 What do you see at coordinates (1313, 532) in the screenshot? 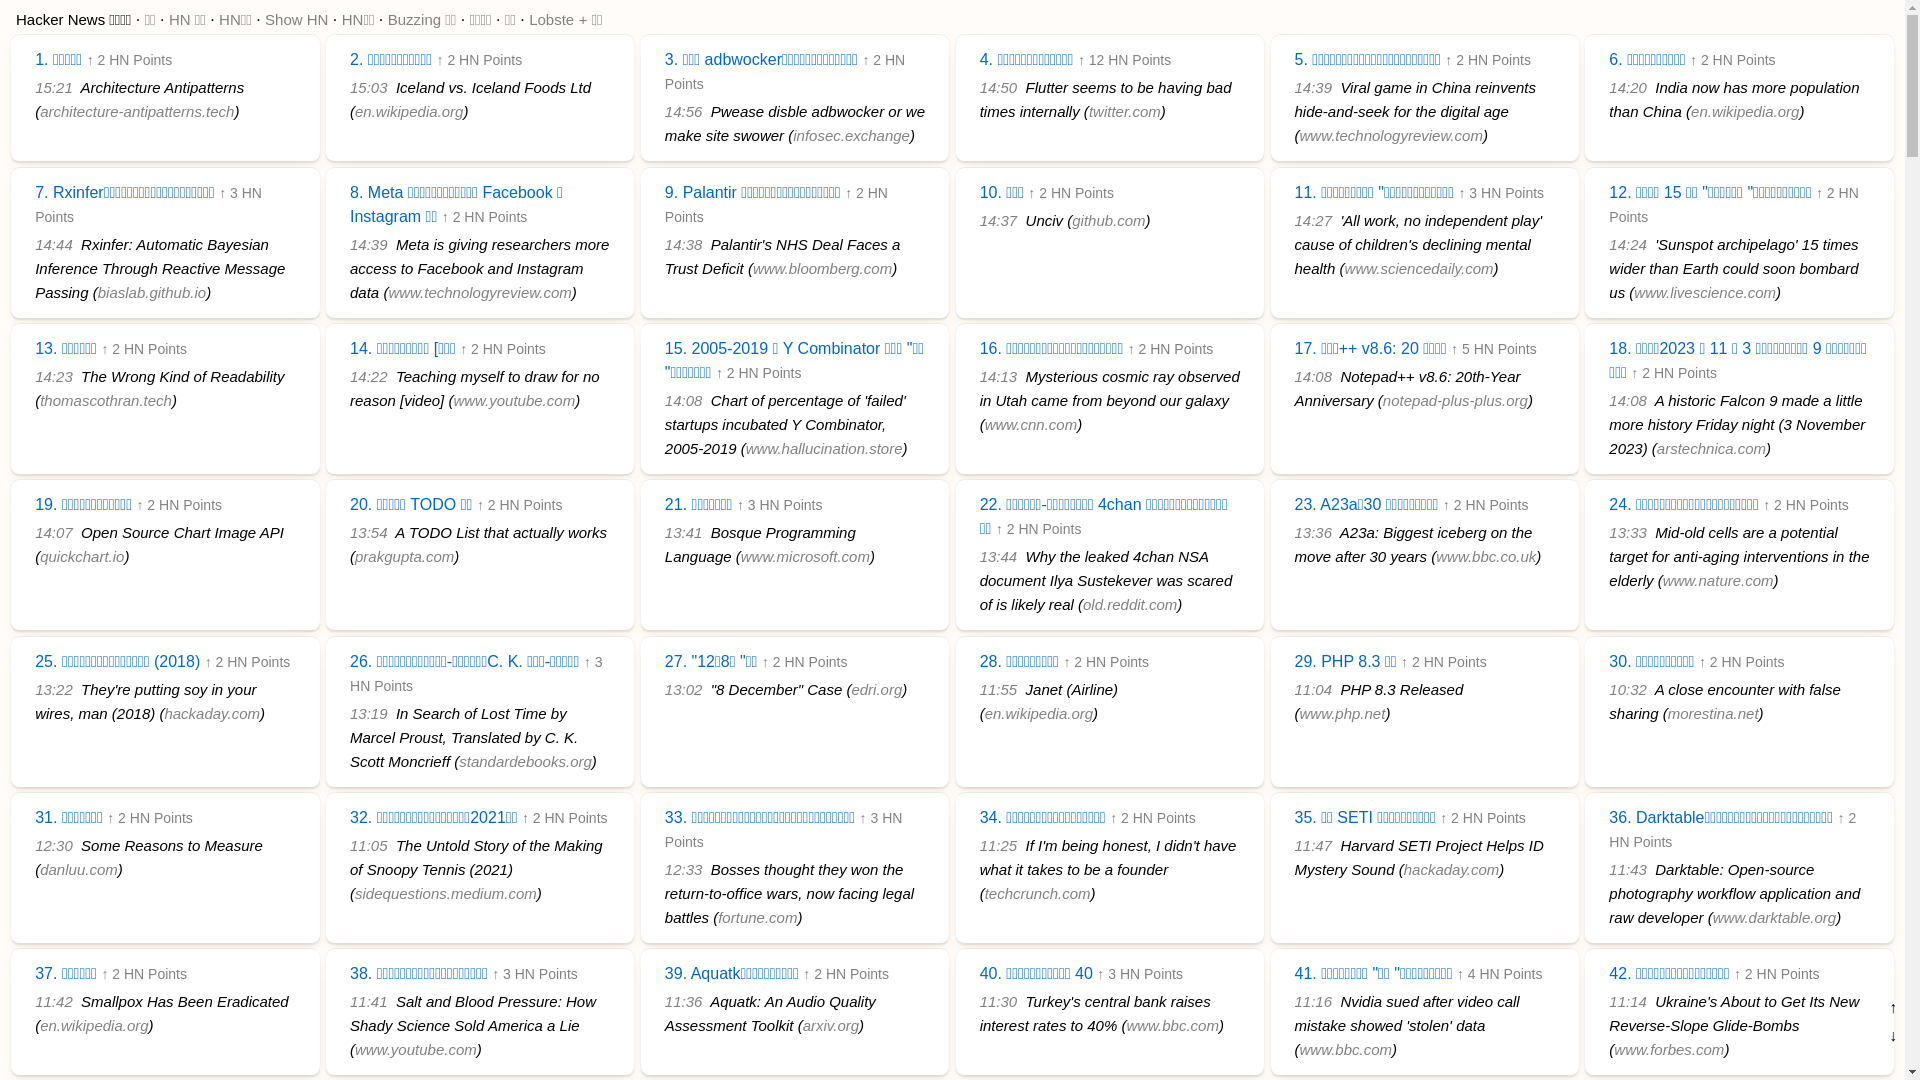
I see `13:36` at bounding box center [1313, 532].